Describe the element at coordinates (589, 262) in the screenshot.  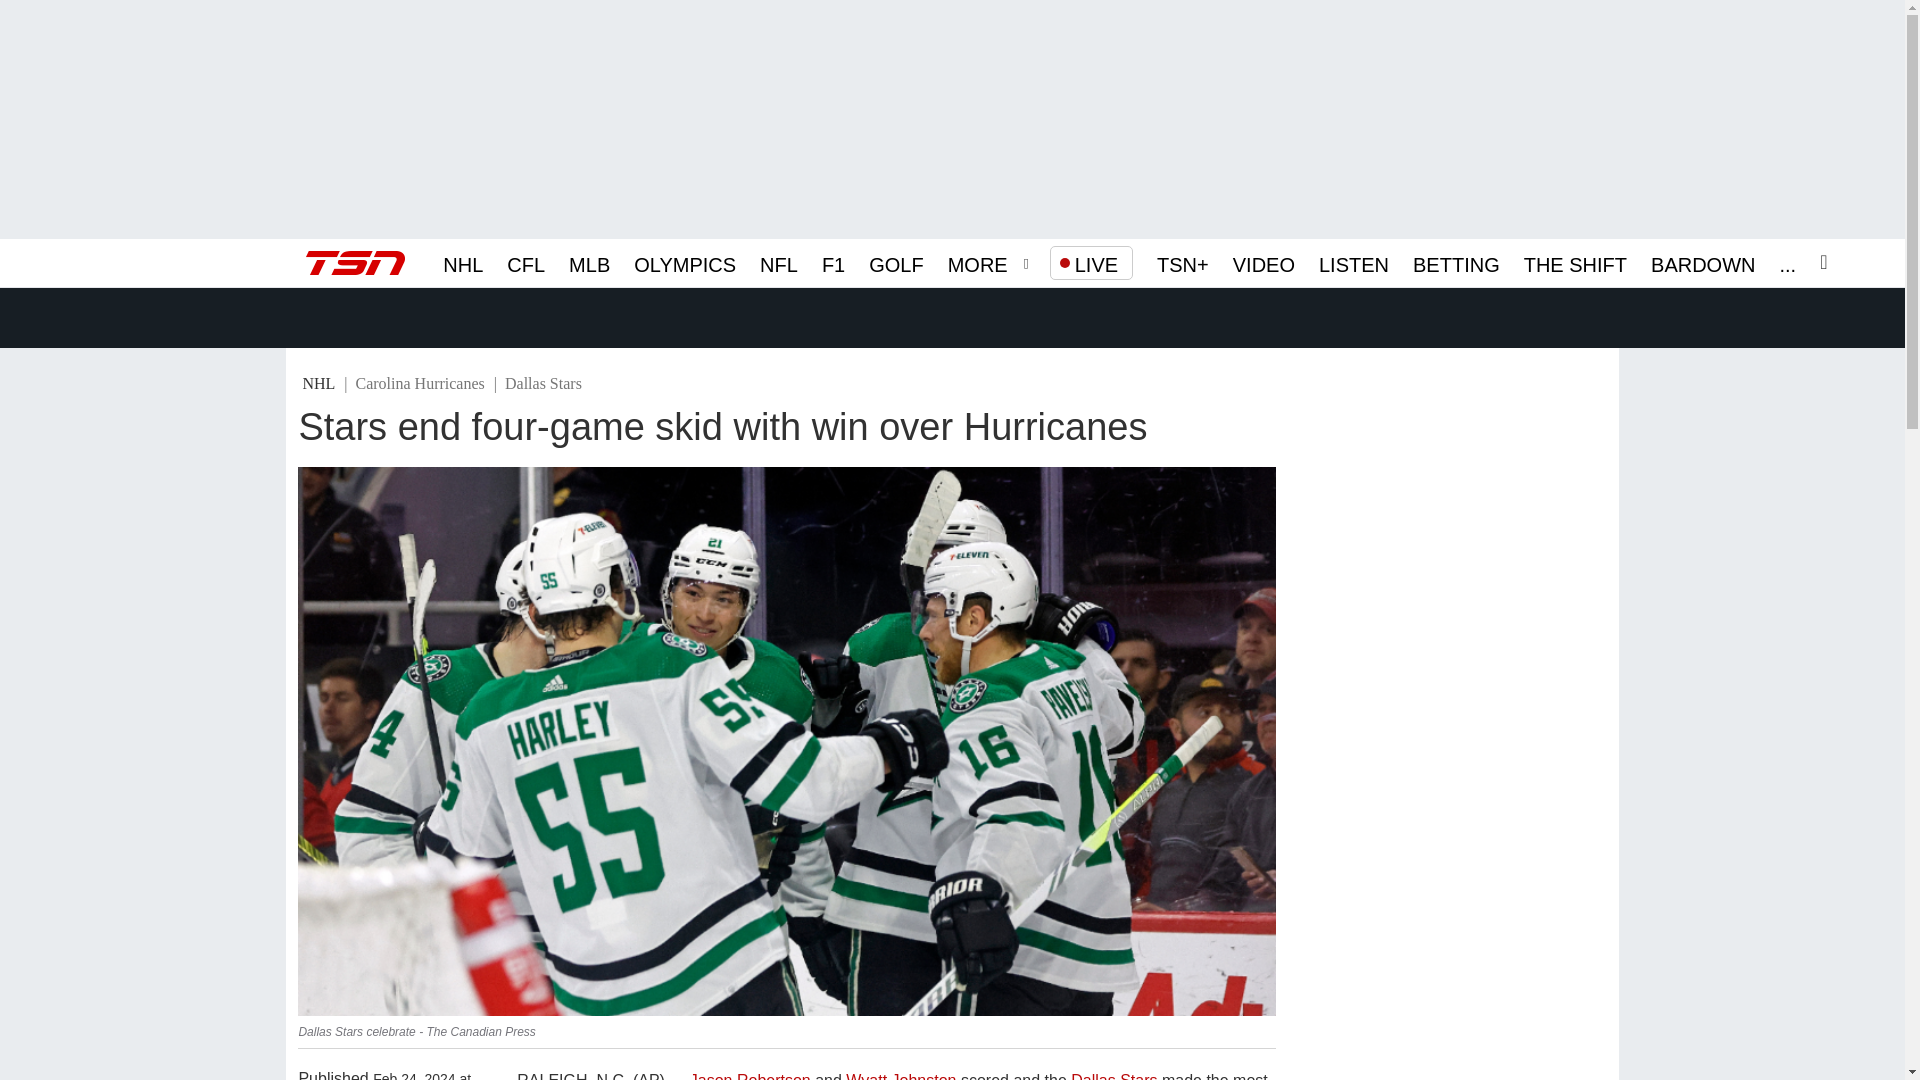
I see `MLB` at that location.